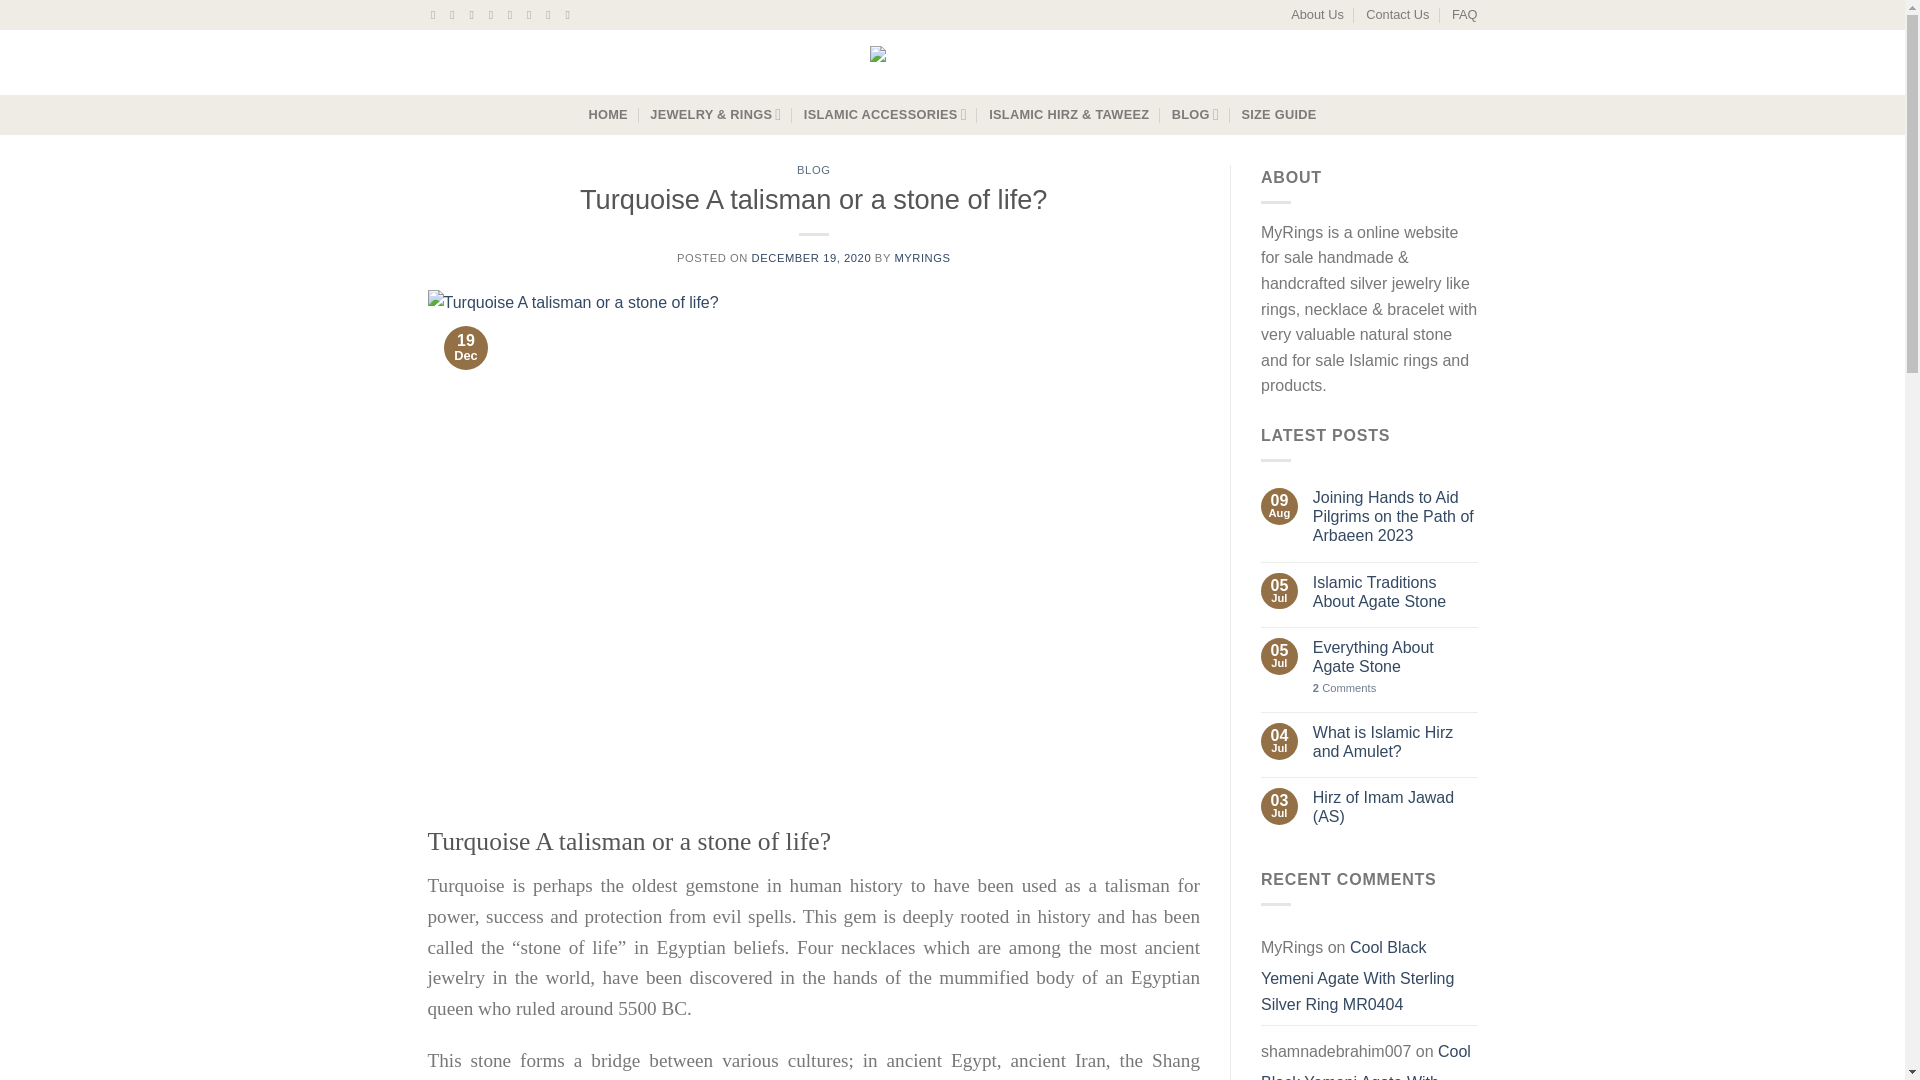  What do you see at coordinates (468, 62) in the screenshot?
I see `MENU` at bounding box center [468, 62].